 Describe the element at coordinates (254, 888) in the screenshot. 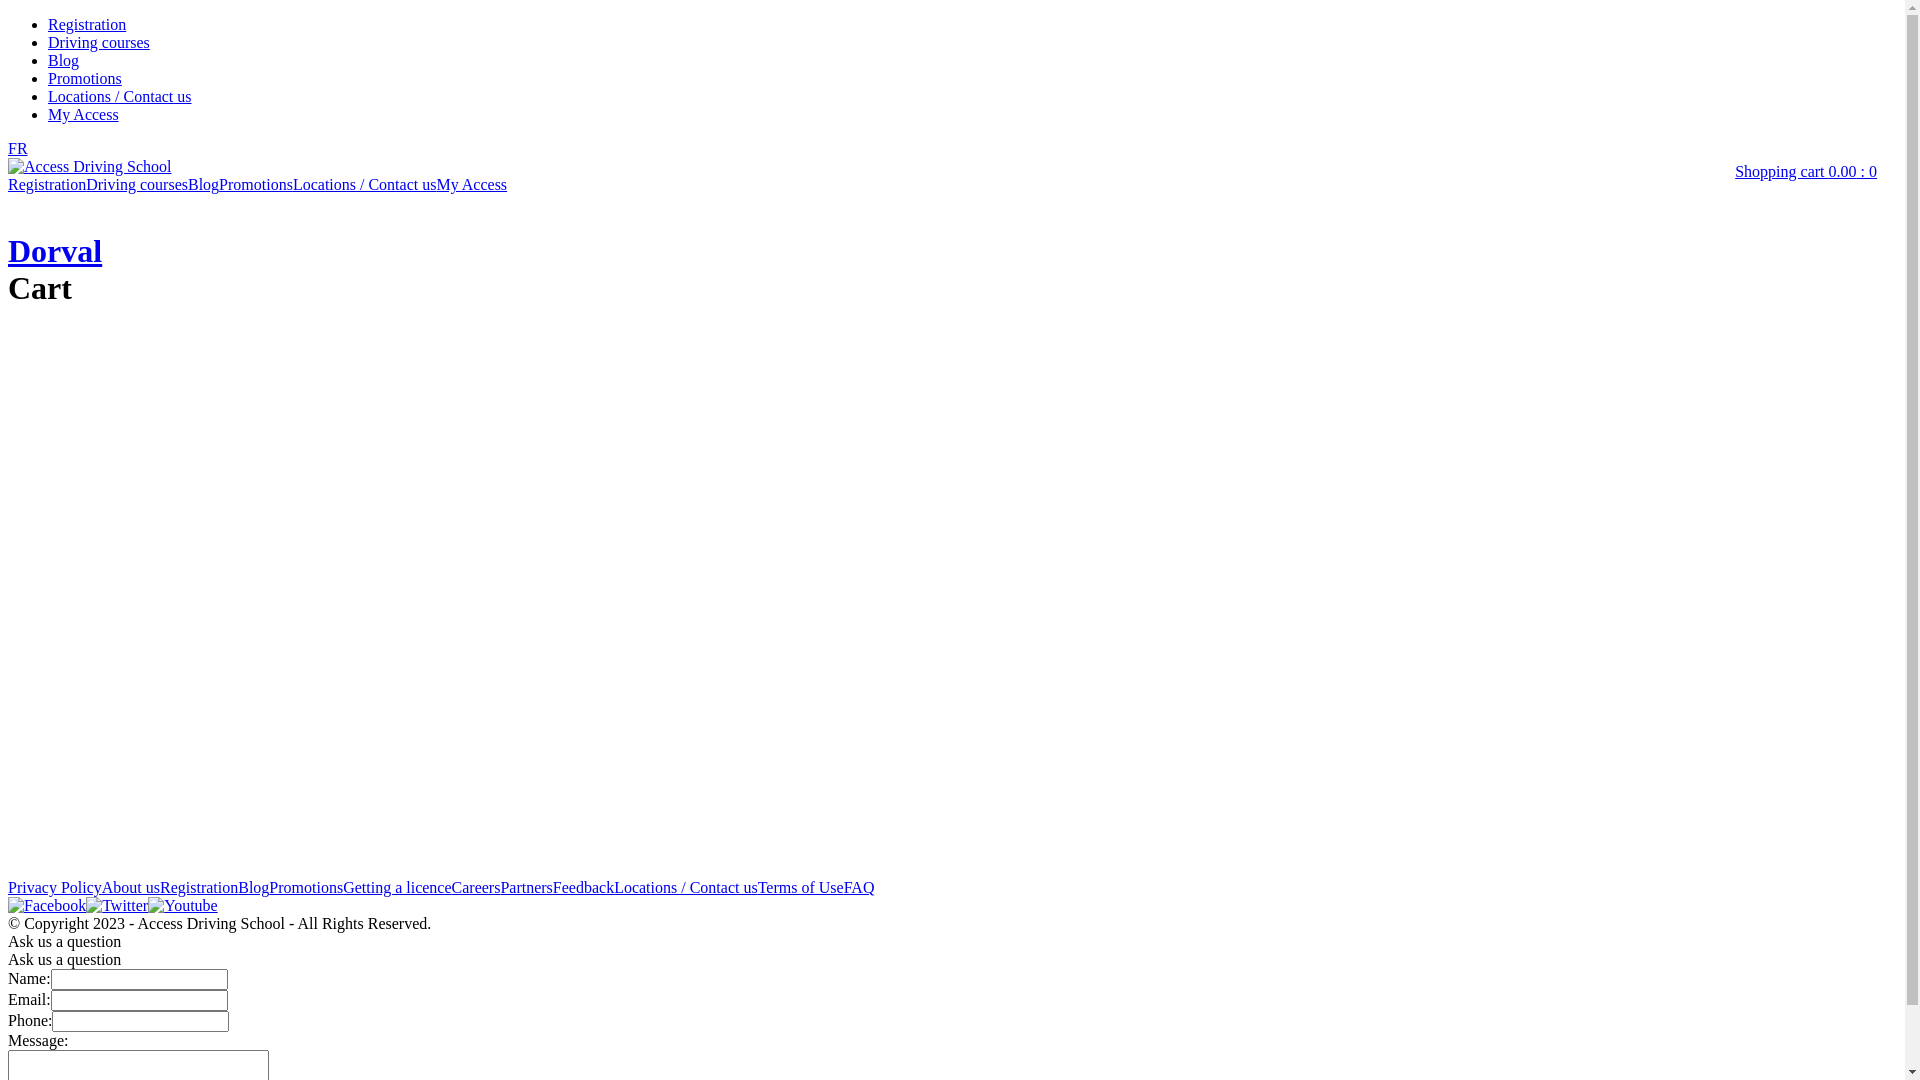

I see `Blog` at that location.